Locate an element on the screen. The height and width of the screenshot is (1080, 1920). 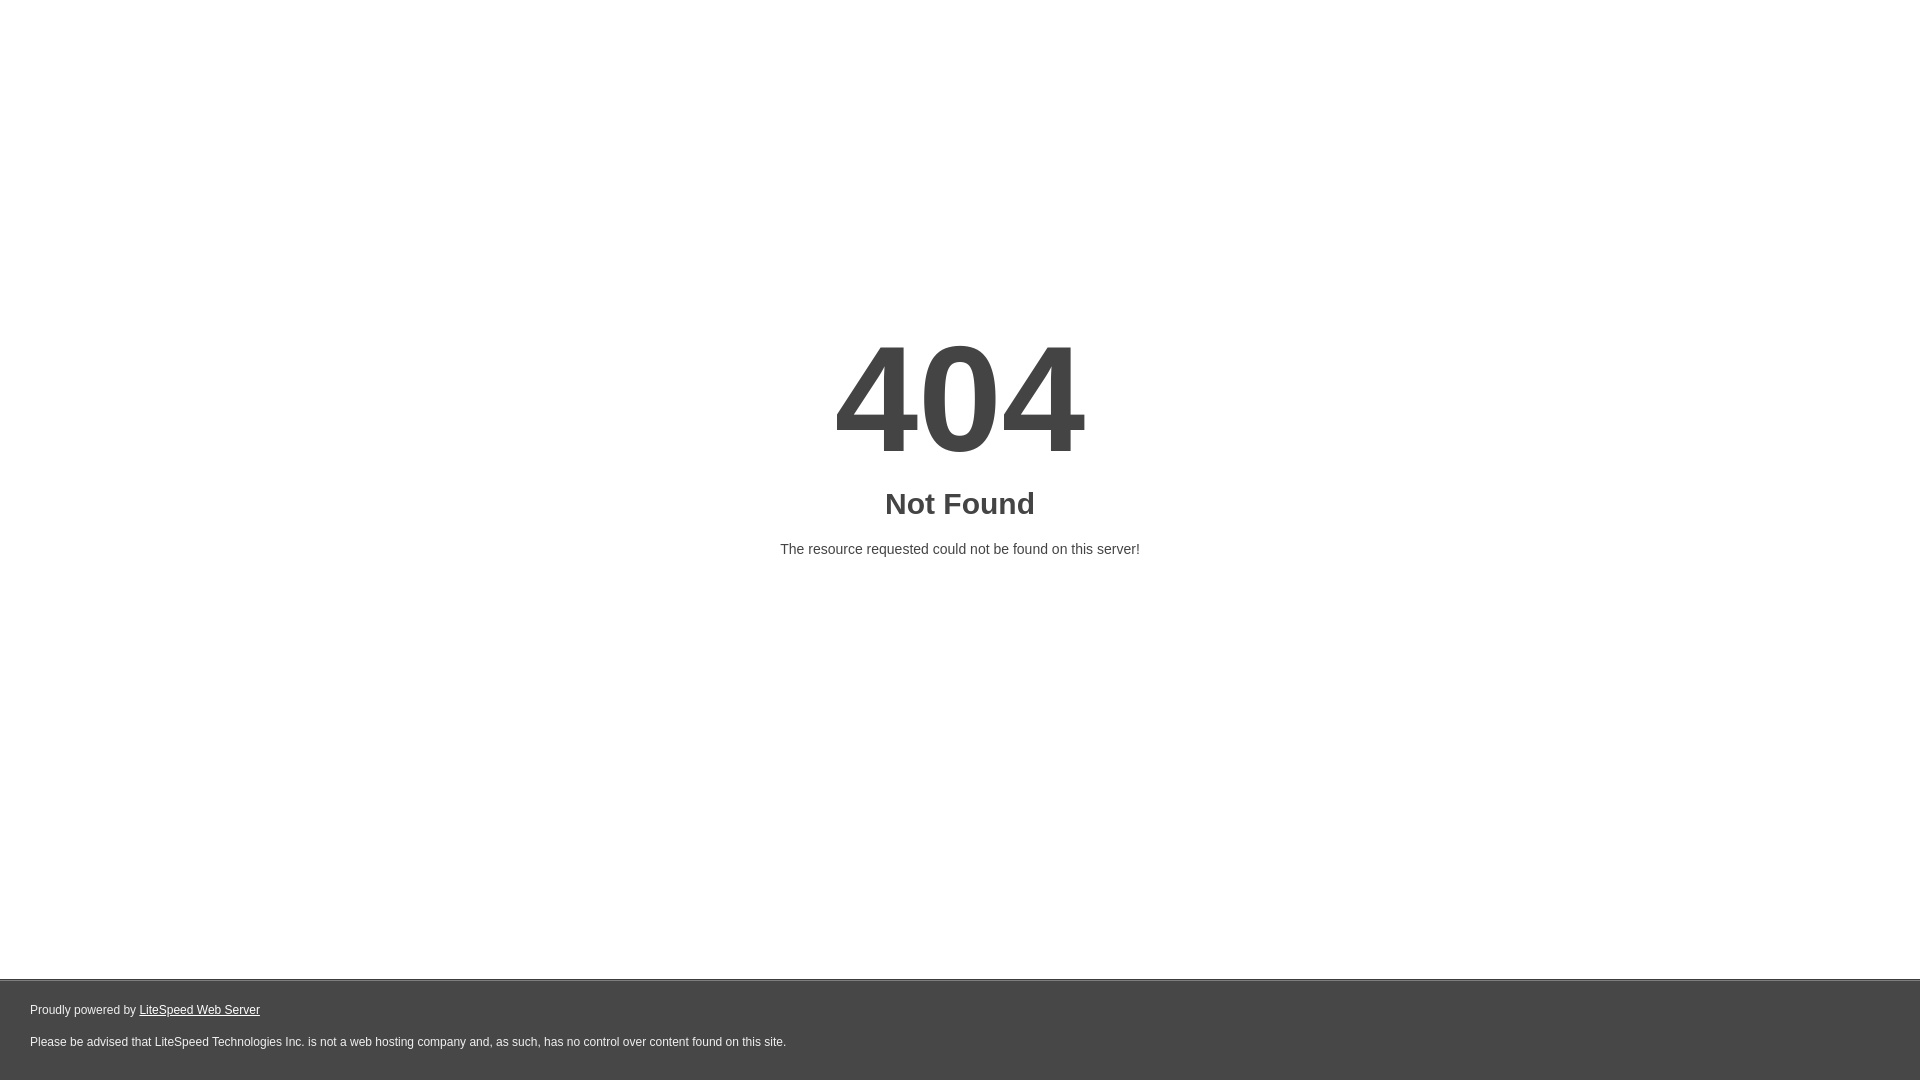
LiteSpeed Web Server is located at coordinates (200, 1010).